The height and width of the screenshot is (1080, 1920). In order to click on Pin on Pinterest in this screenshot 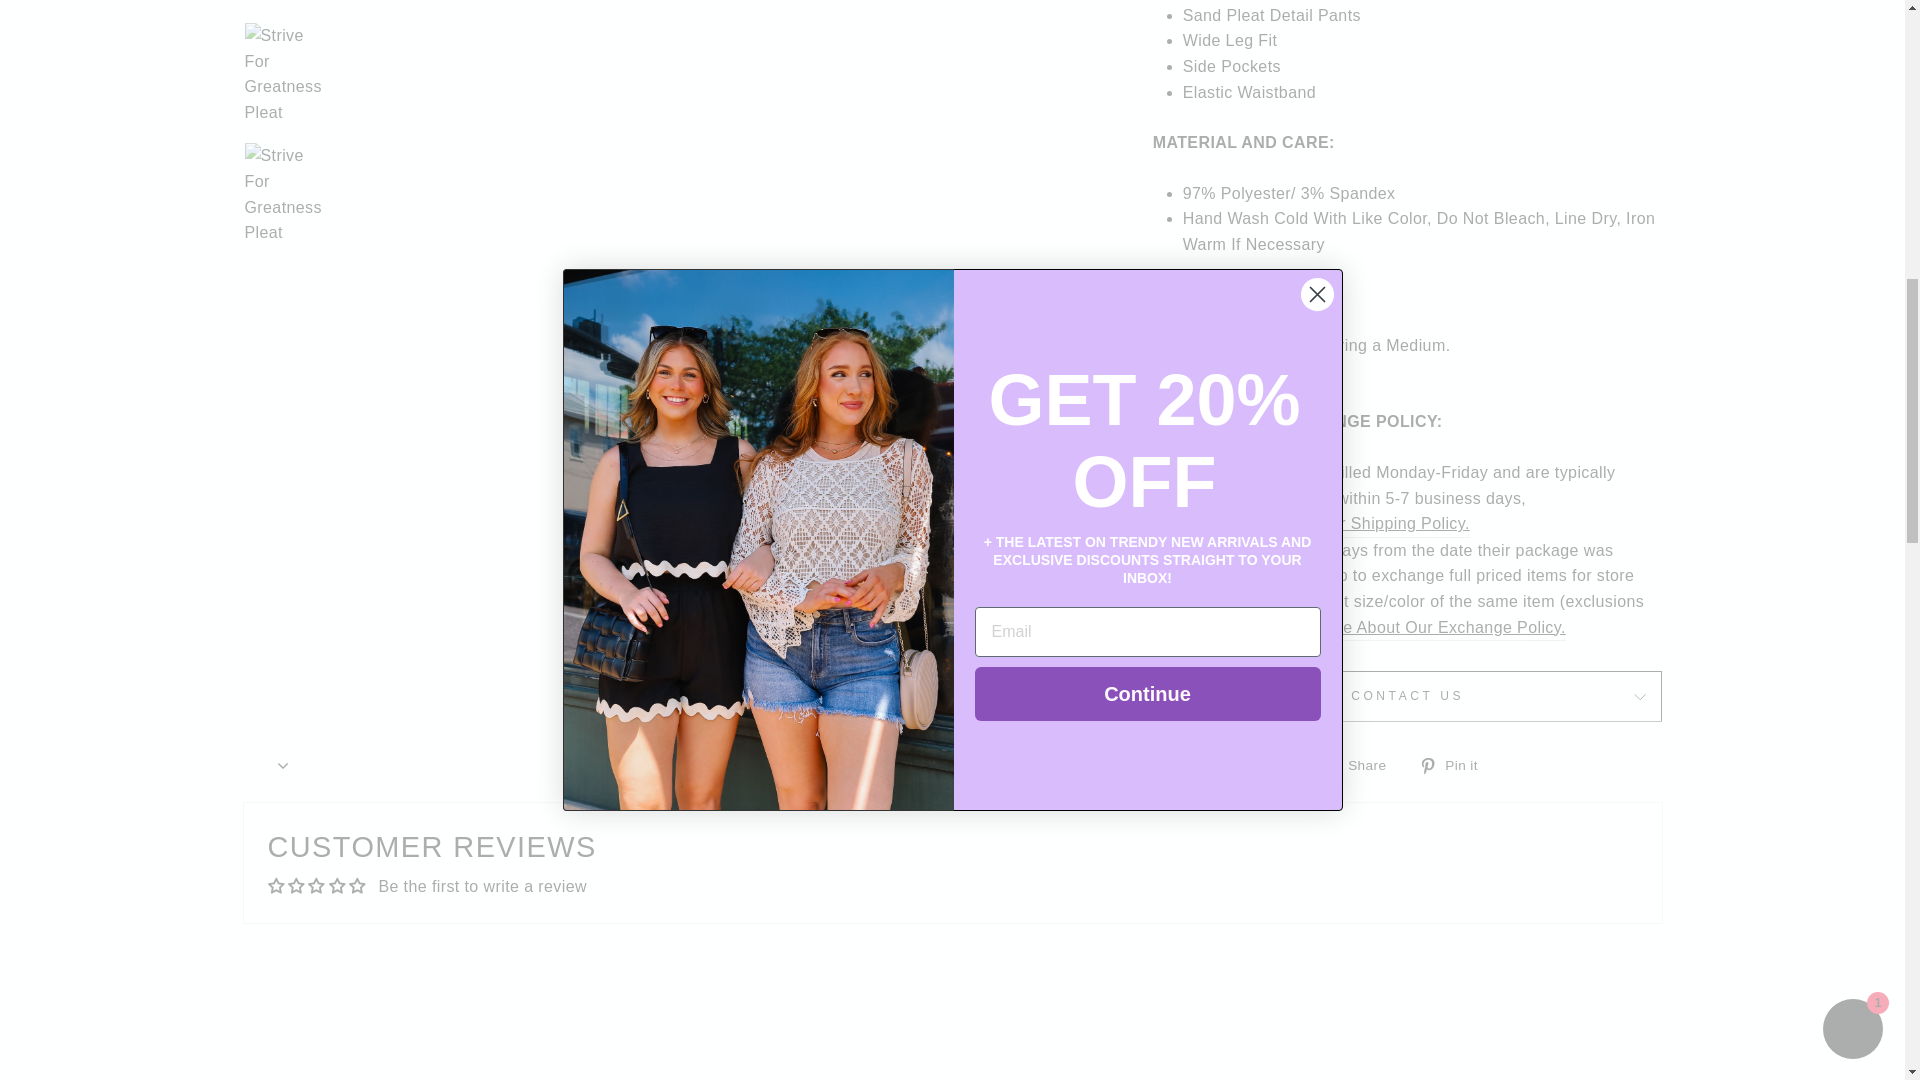, I will do `click(1454, 764)`.